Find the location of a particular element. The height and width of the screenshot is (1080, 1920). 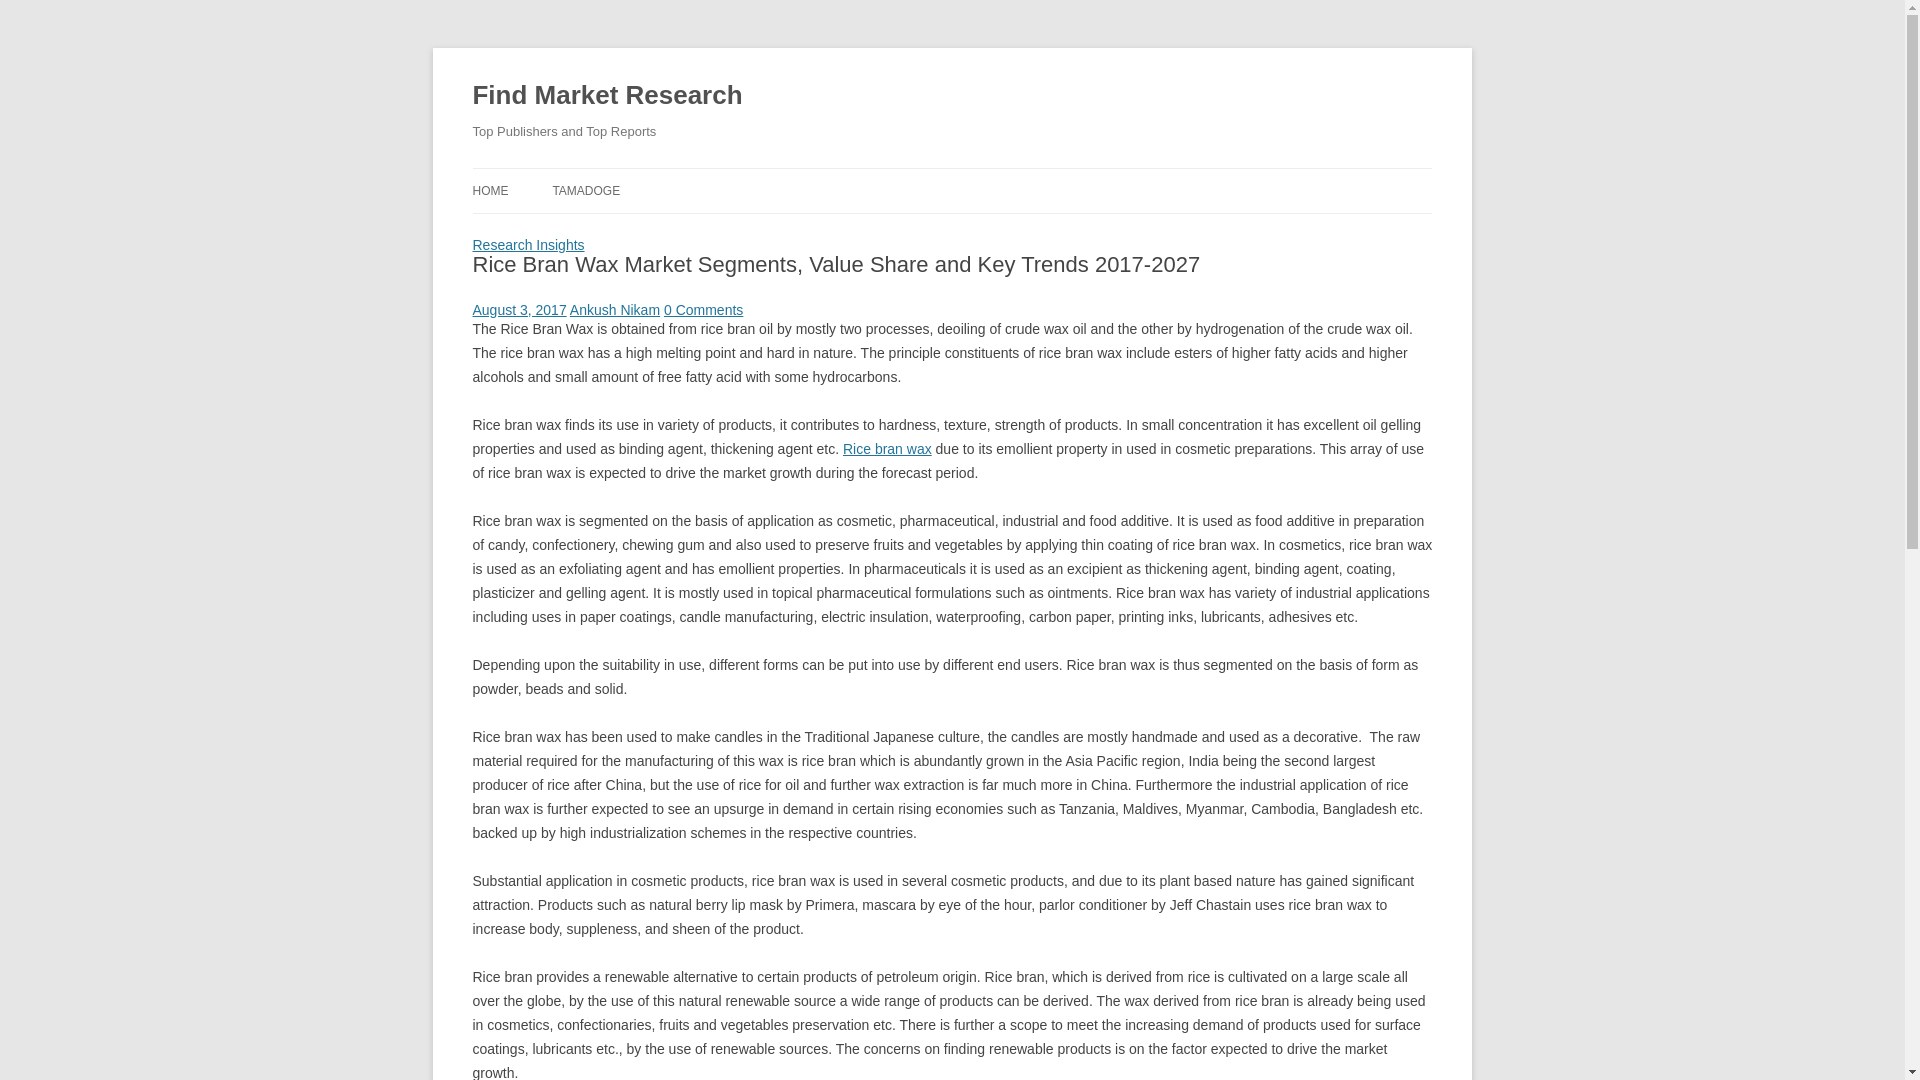

Skip to content is located at coordinates (998, 175).